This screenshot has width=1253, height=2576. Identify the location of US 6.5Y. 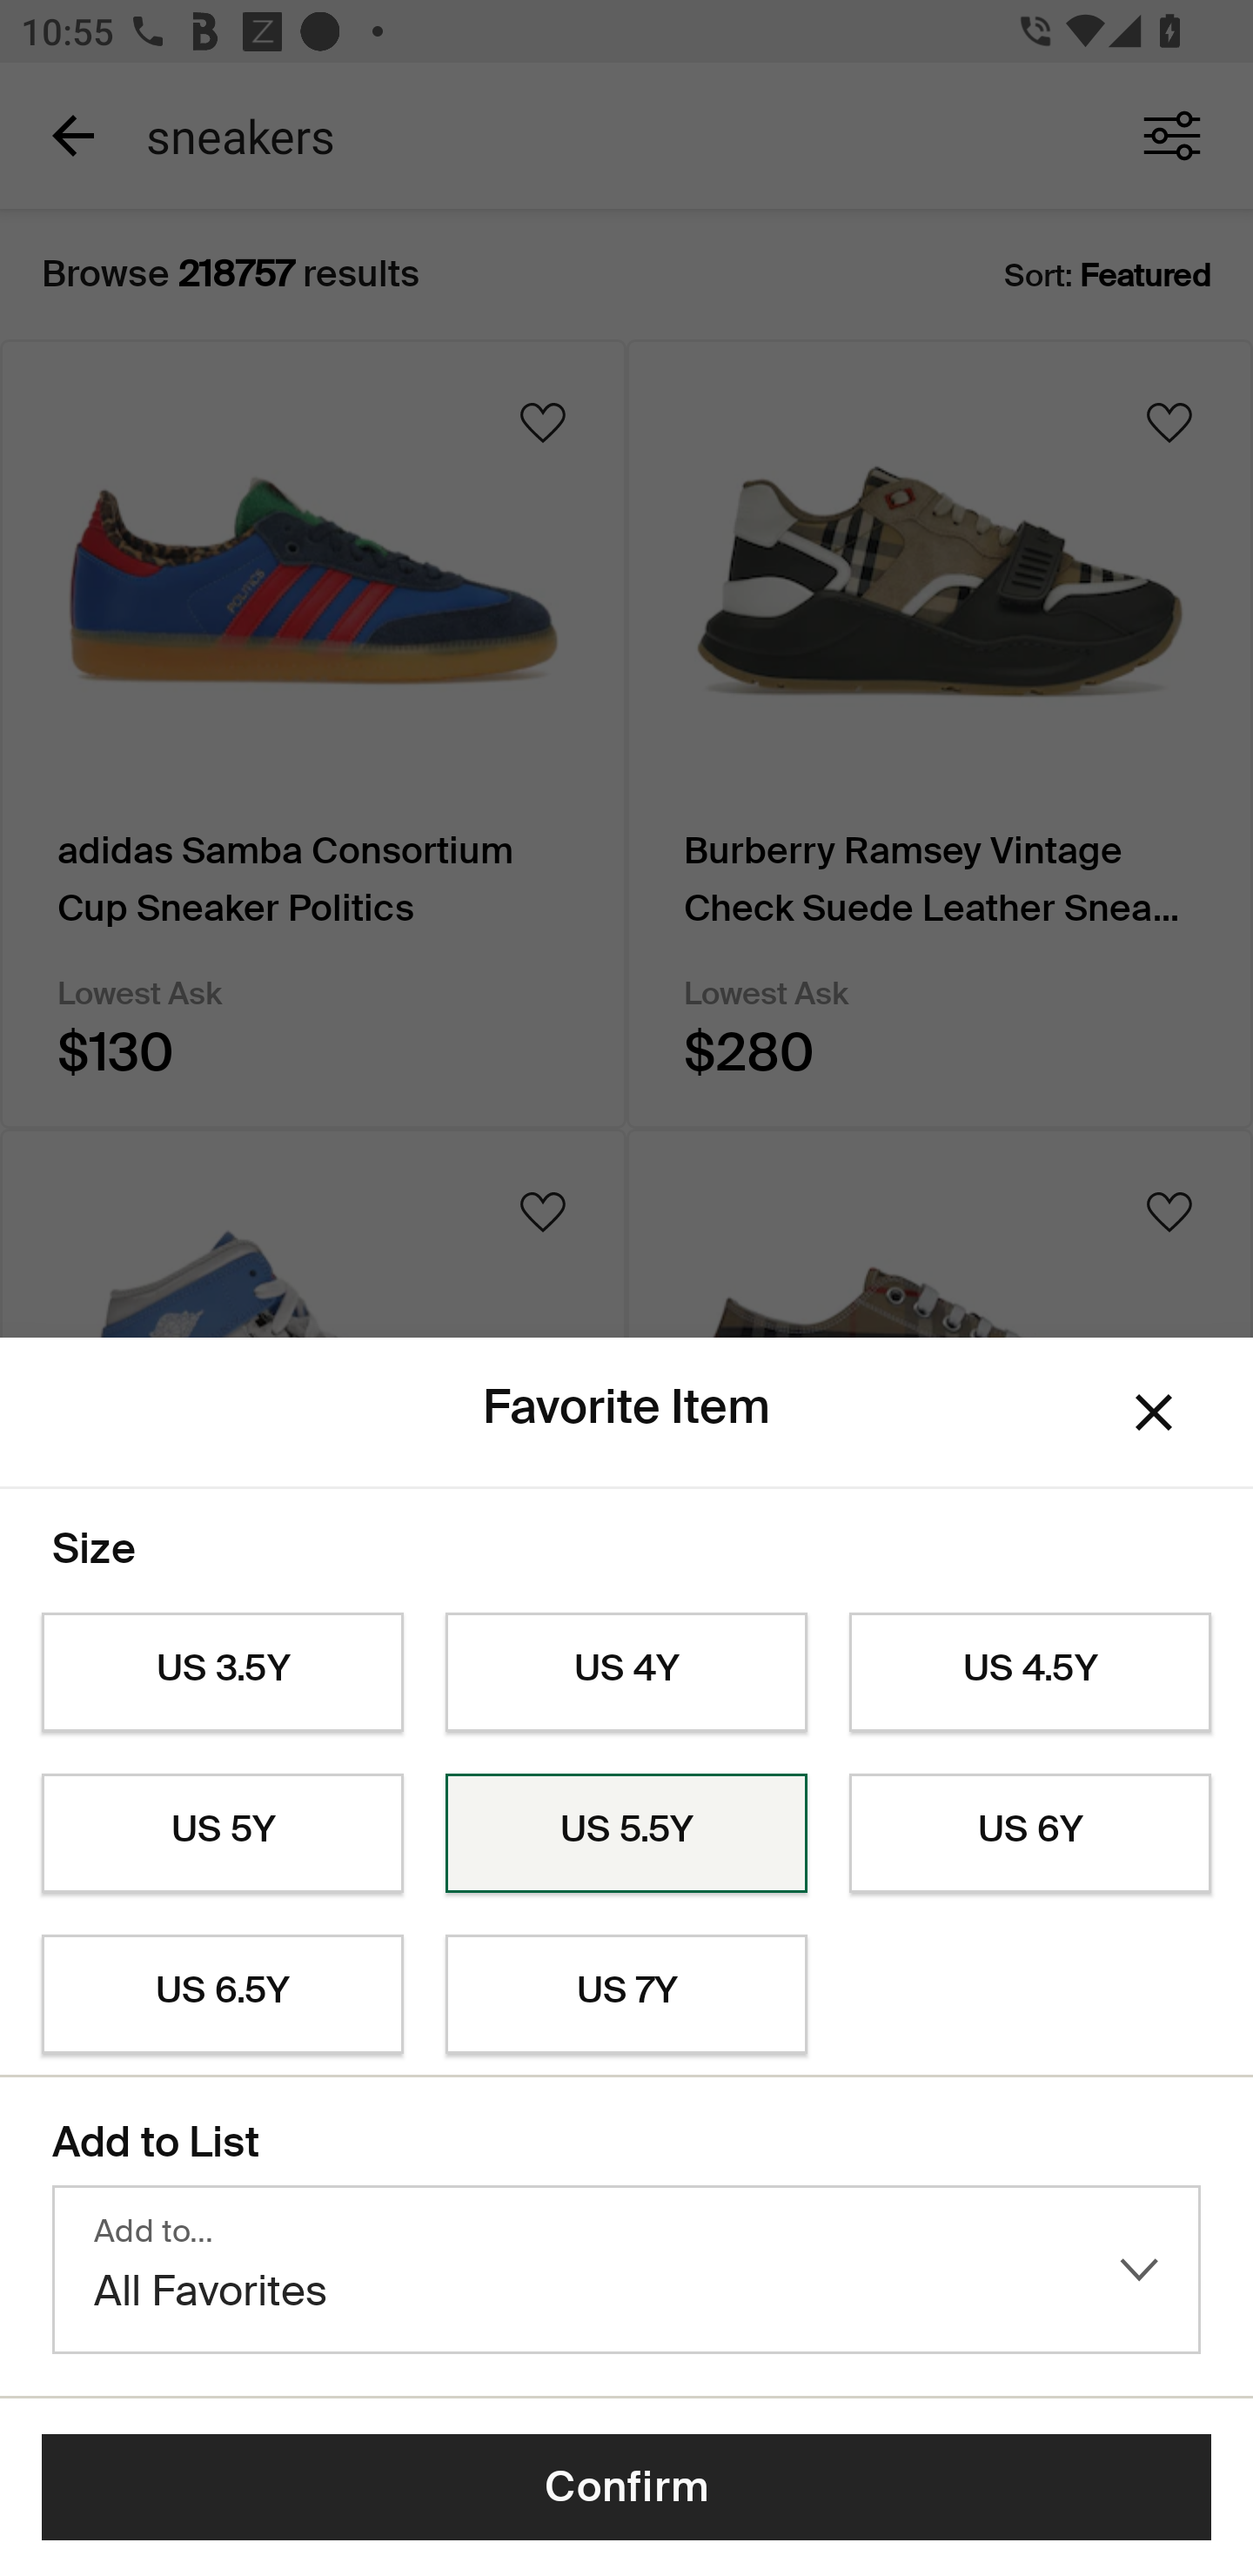
(222, 1995).